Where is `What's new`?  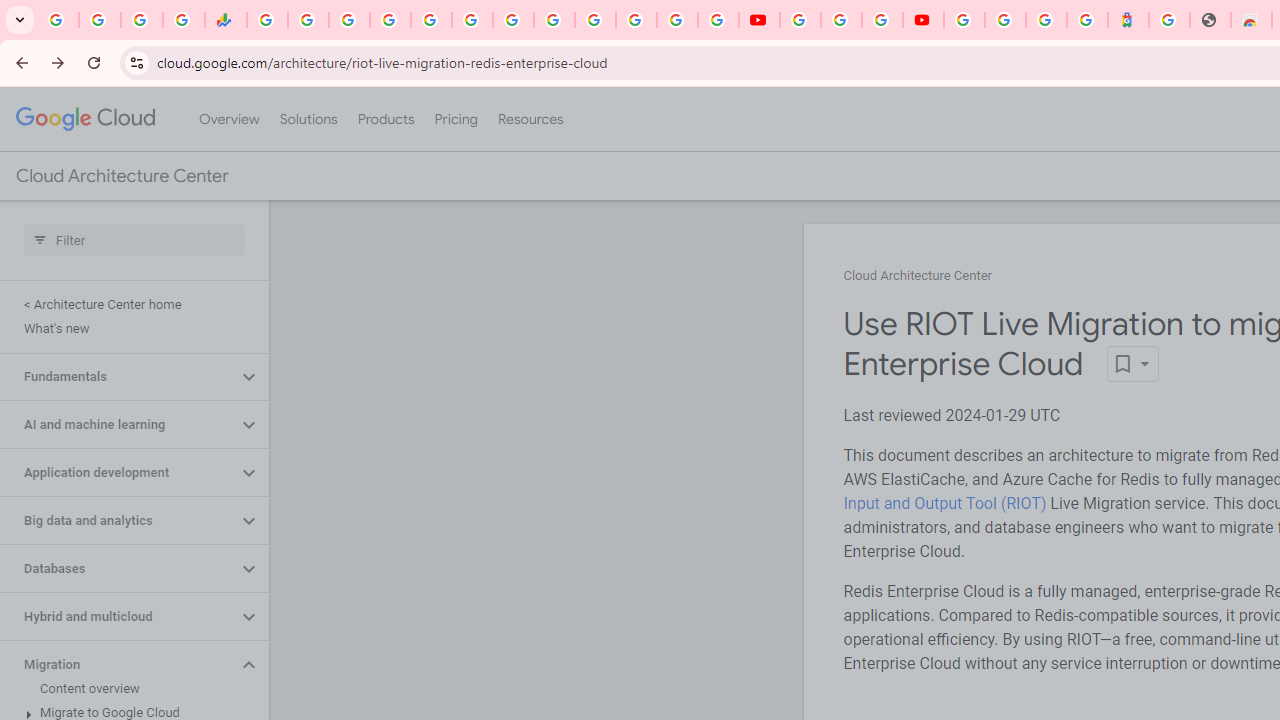
What's new is located at coordinates (130, 328).